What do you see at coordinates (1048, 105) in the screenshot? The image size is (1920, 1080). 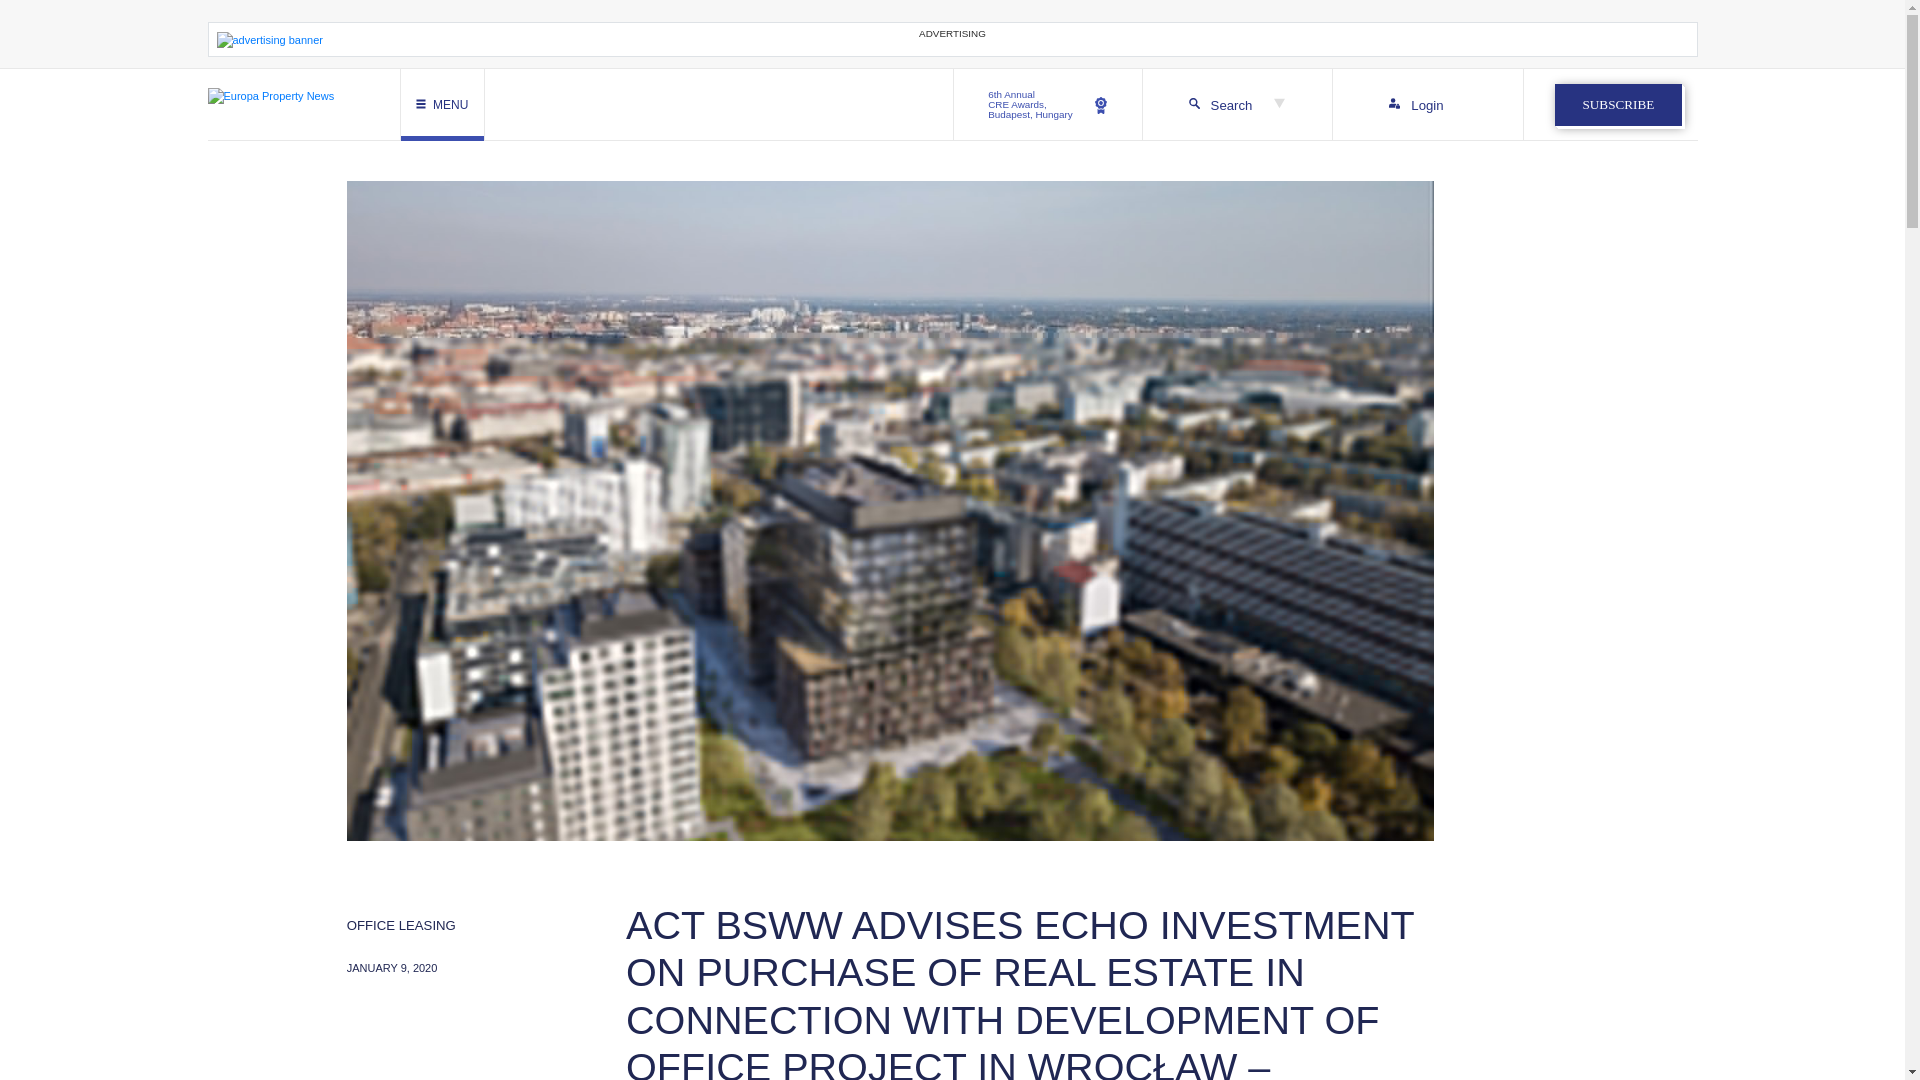 I see `Login` at bounding box center [1048, 105].